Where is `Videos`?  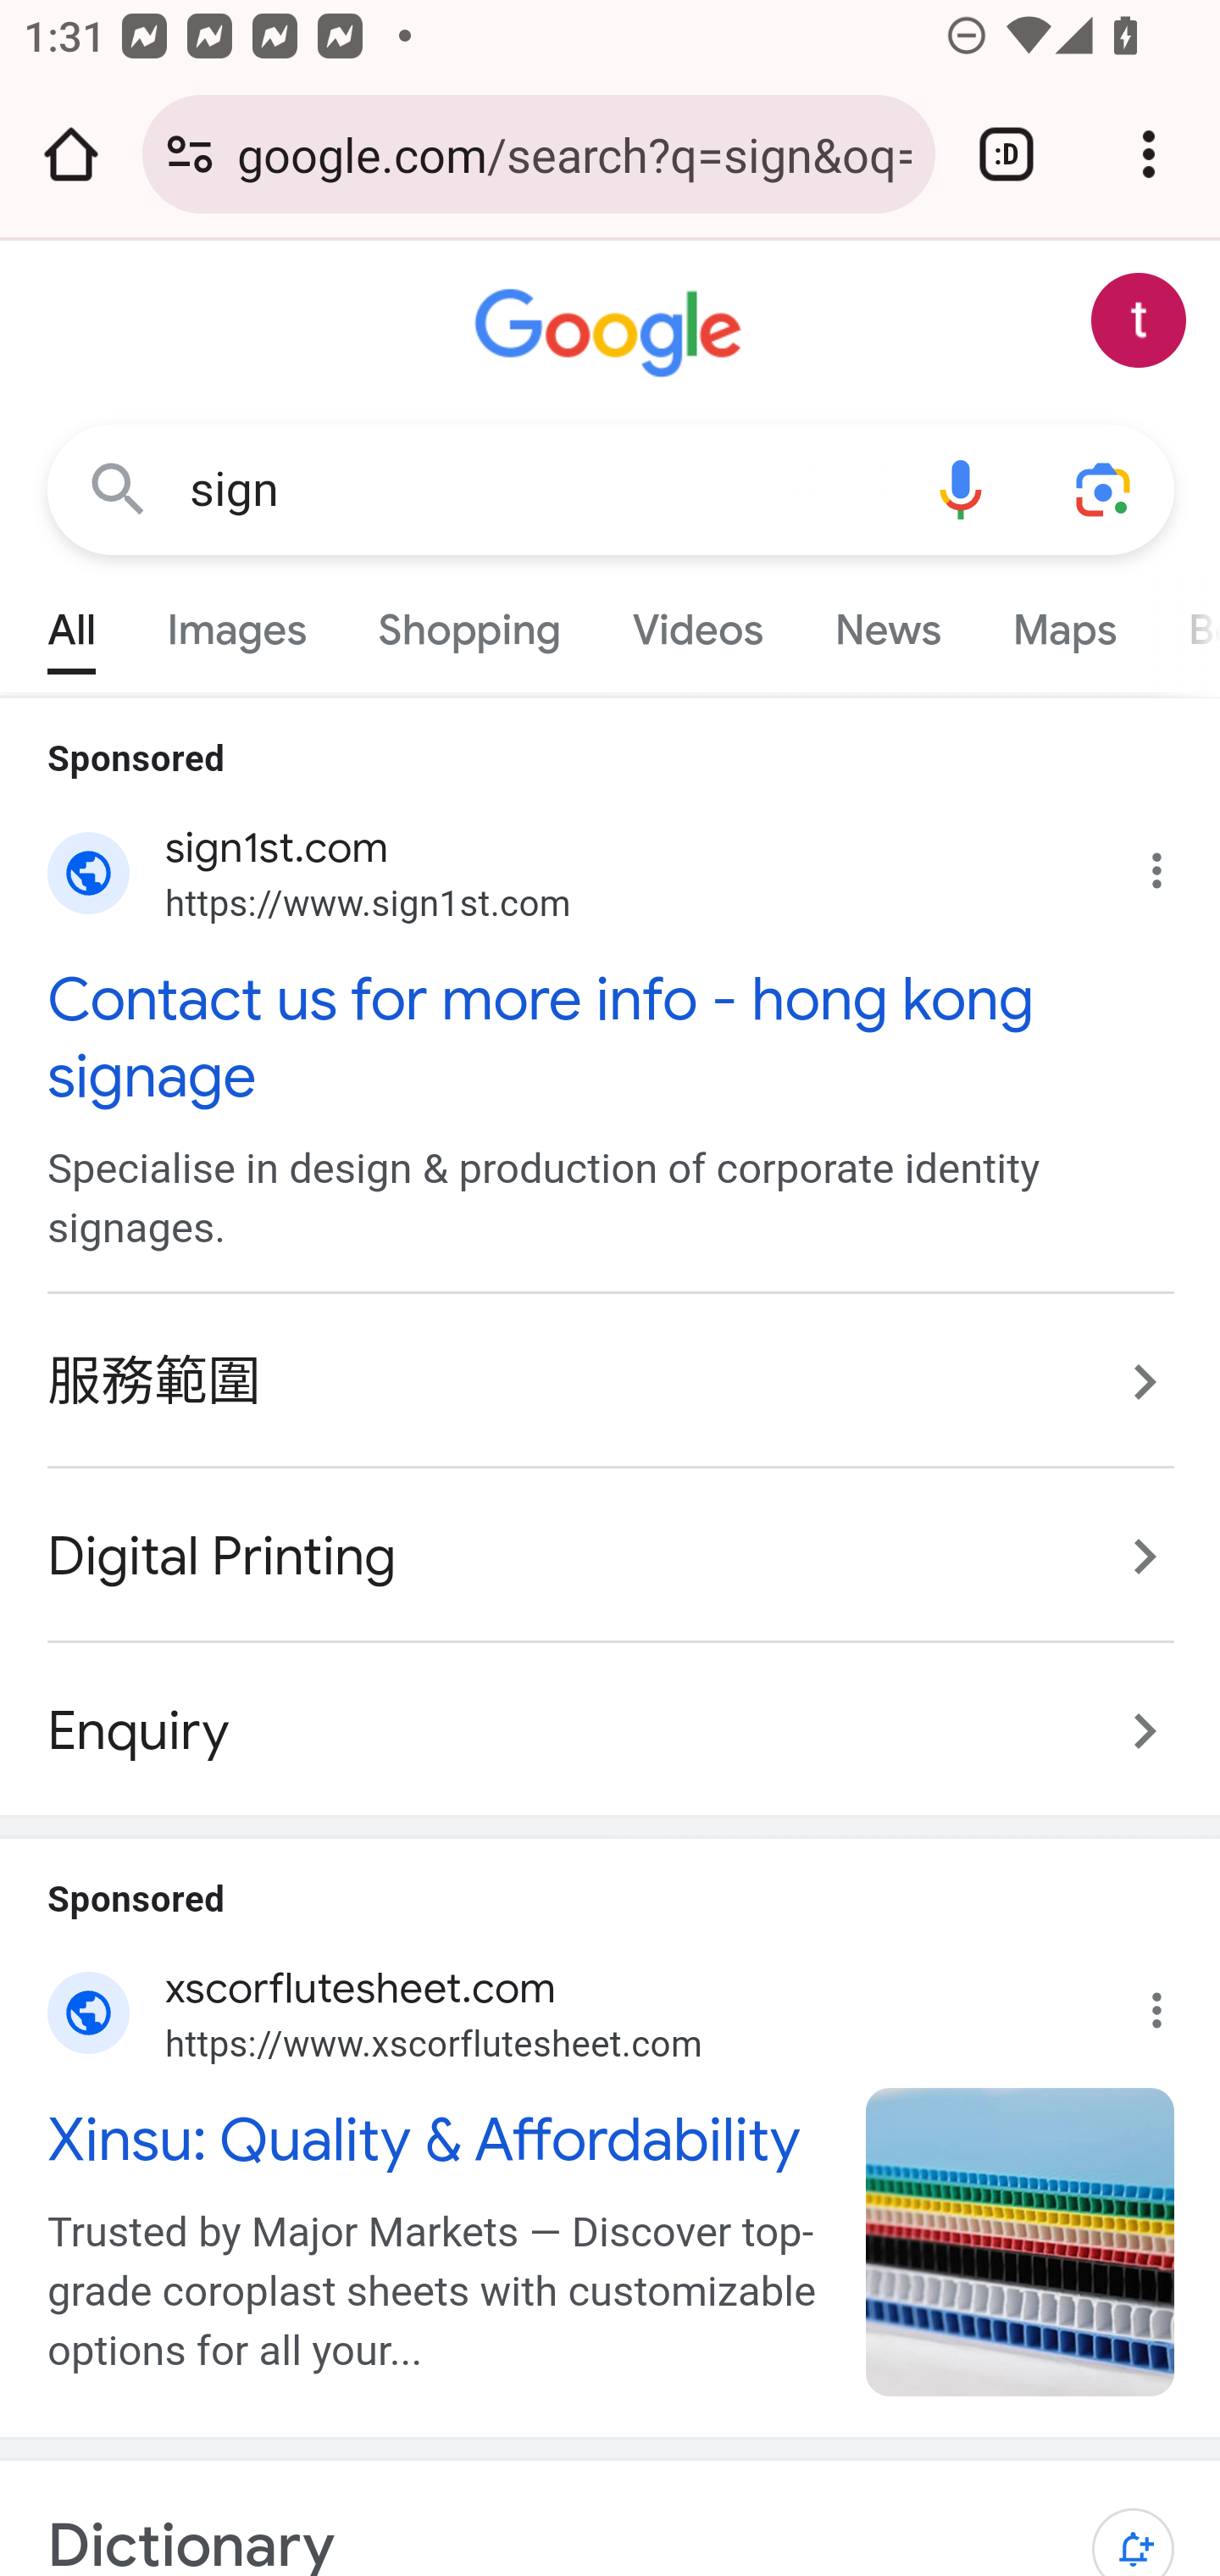
Videos is located at coordinates (697, 622).